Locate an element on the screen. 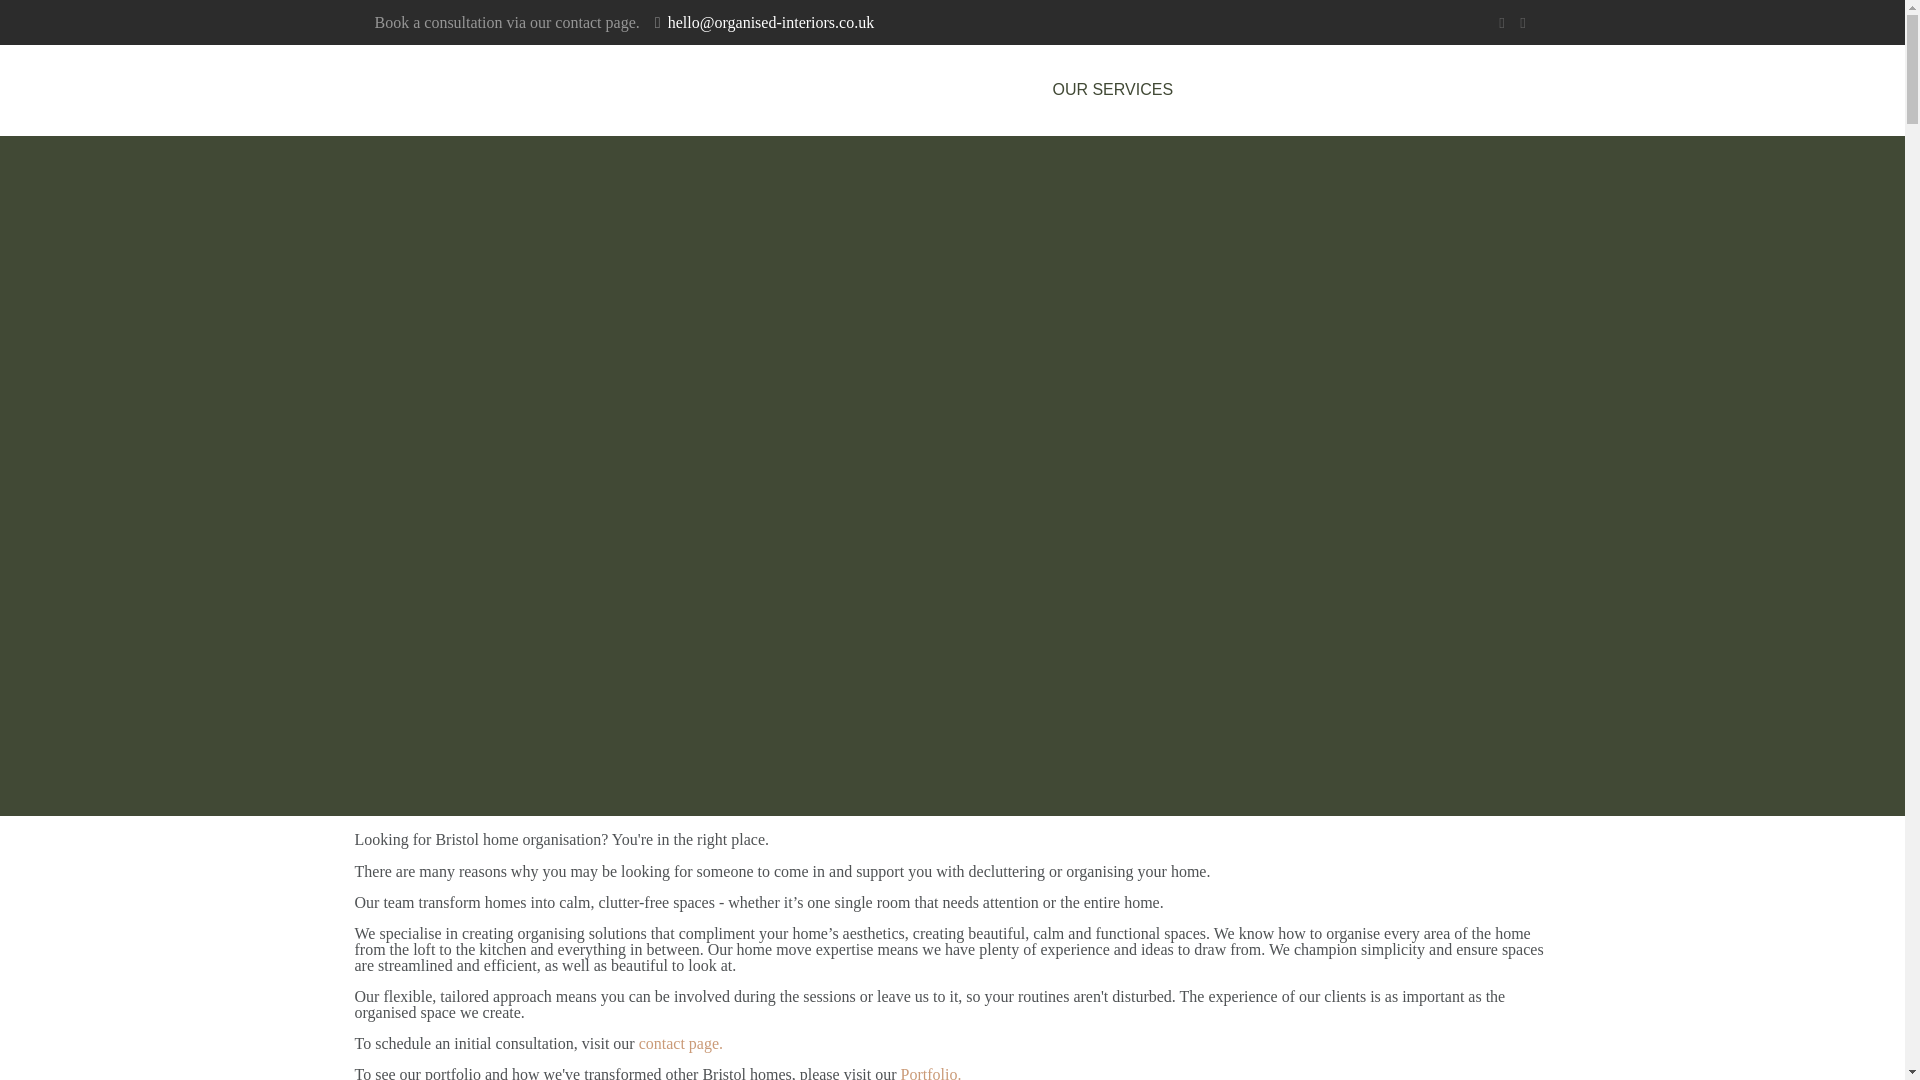 The height and width of the screenshot is (1080, 1920). CONTACT is located at coordinates (1490, 89).